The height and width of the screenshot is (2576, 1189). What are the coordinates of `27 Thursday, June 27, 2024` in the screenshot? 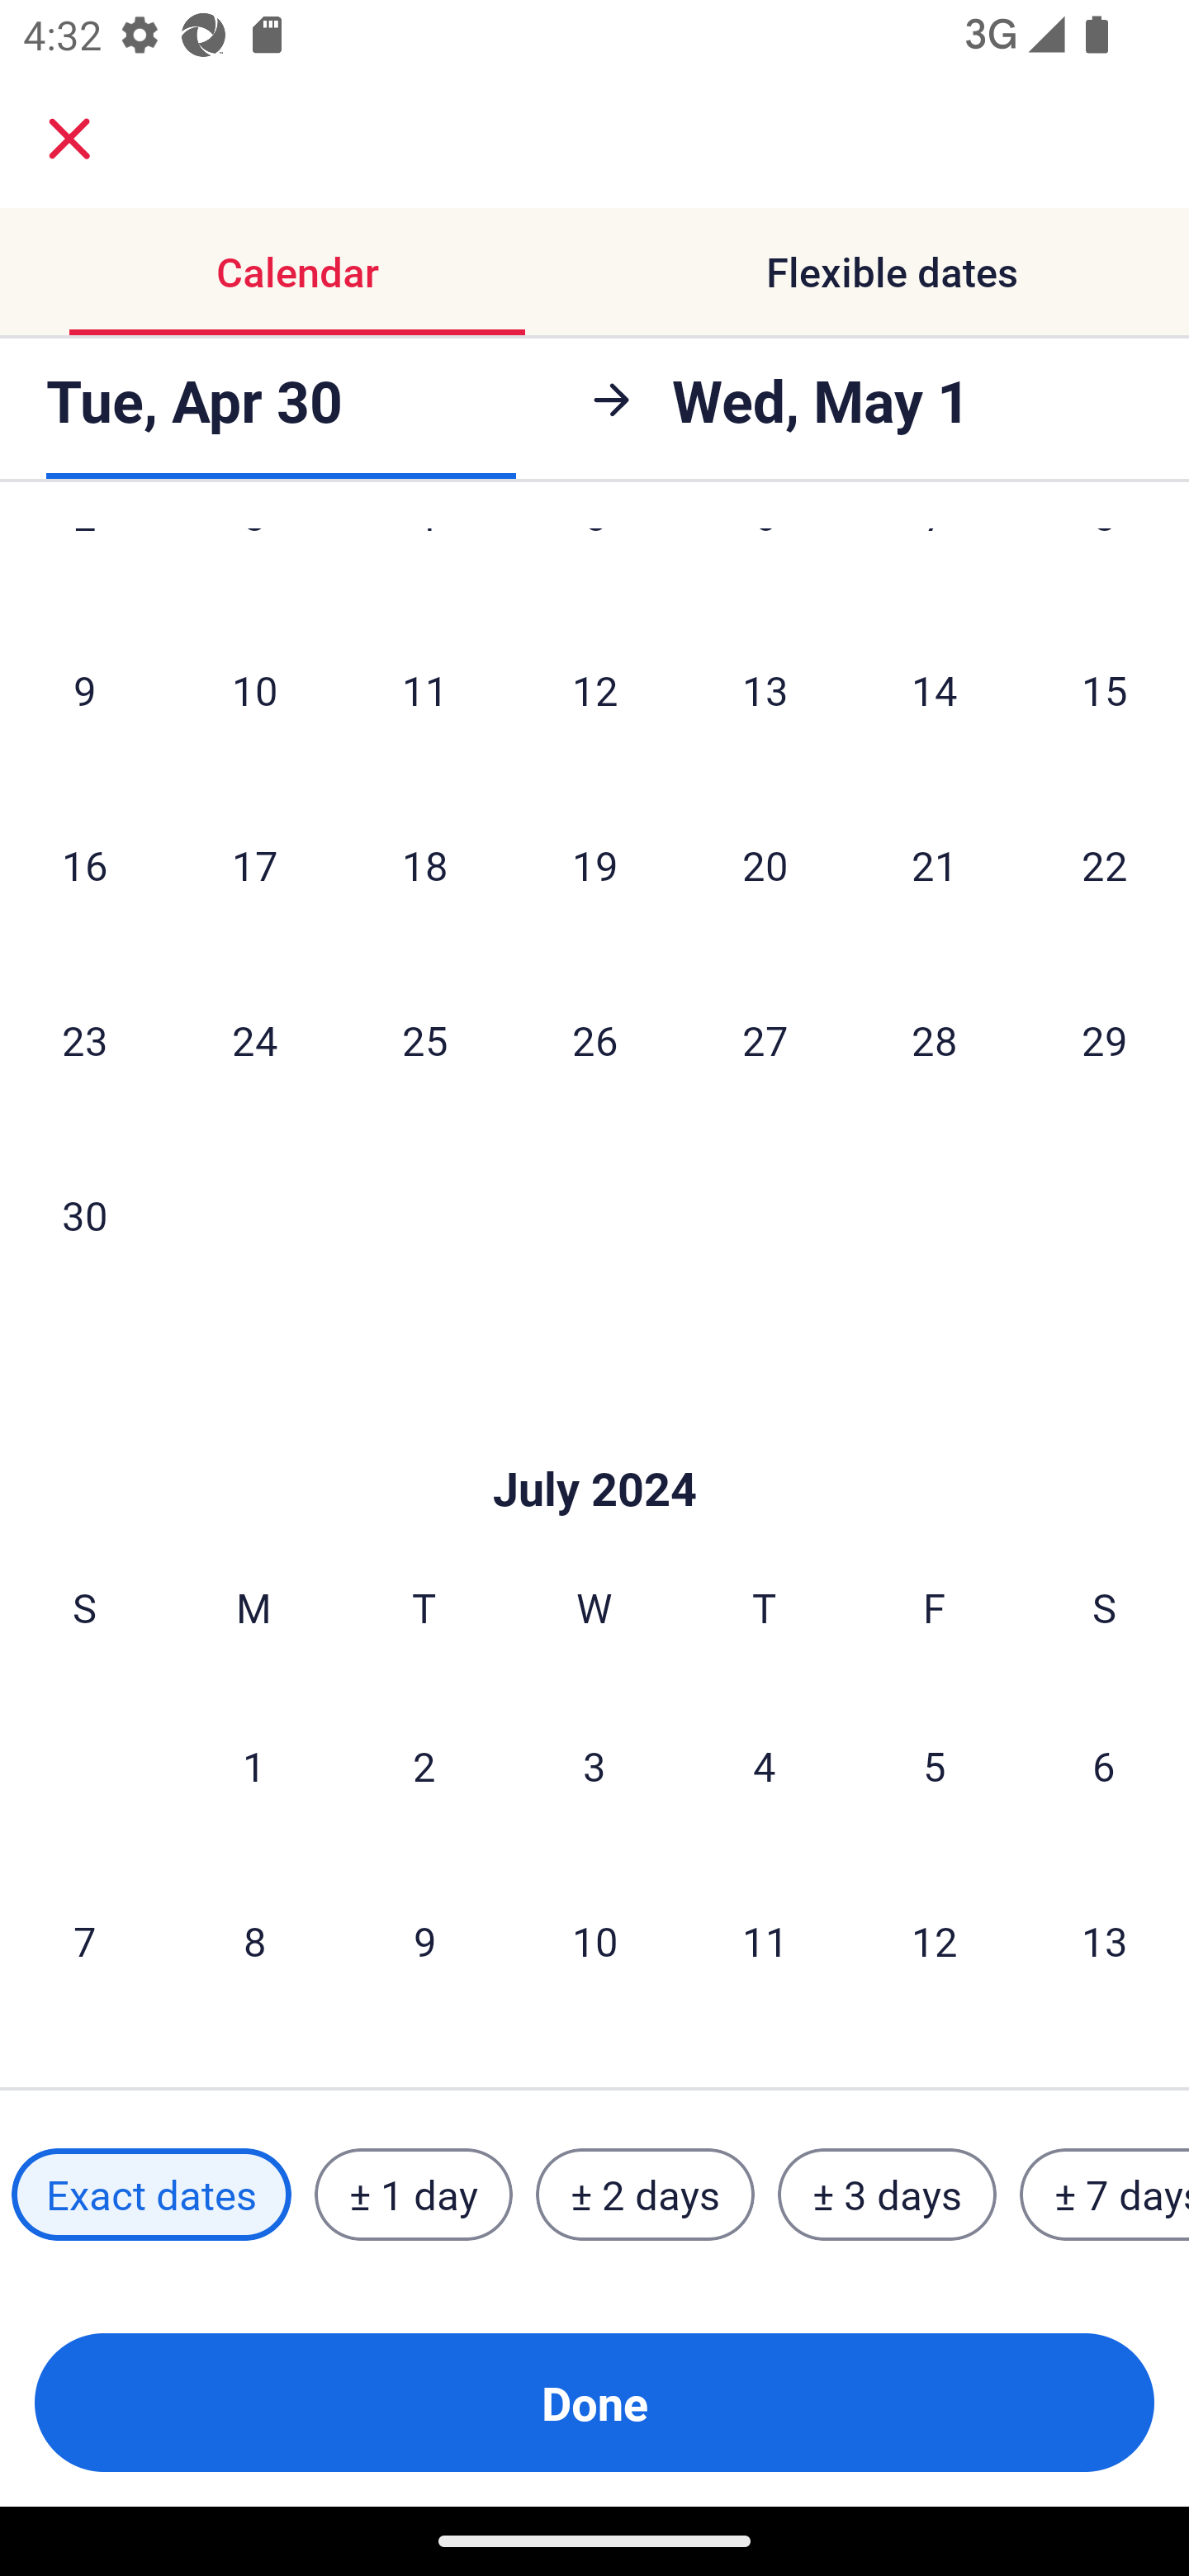 It's located at (765, 1040).